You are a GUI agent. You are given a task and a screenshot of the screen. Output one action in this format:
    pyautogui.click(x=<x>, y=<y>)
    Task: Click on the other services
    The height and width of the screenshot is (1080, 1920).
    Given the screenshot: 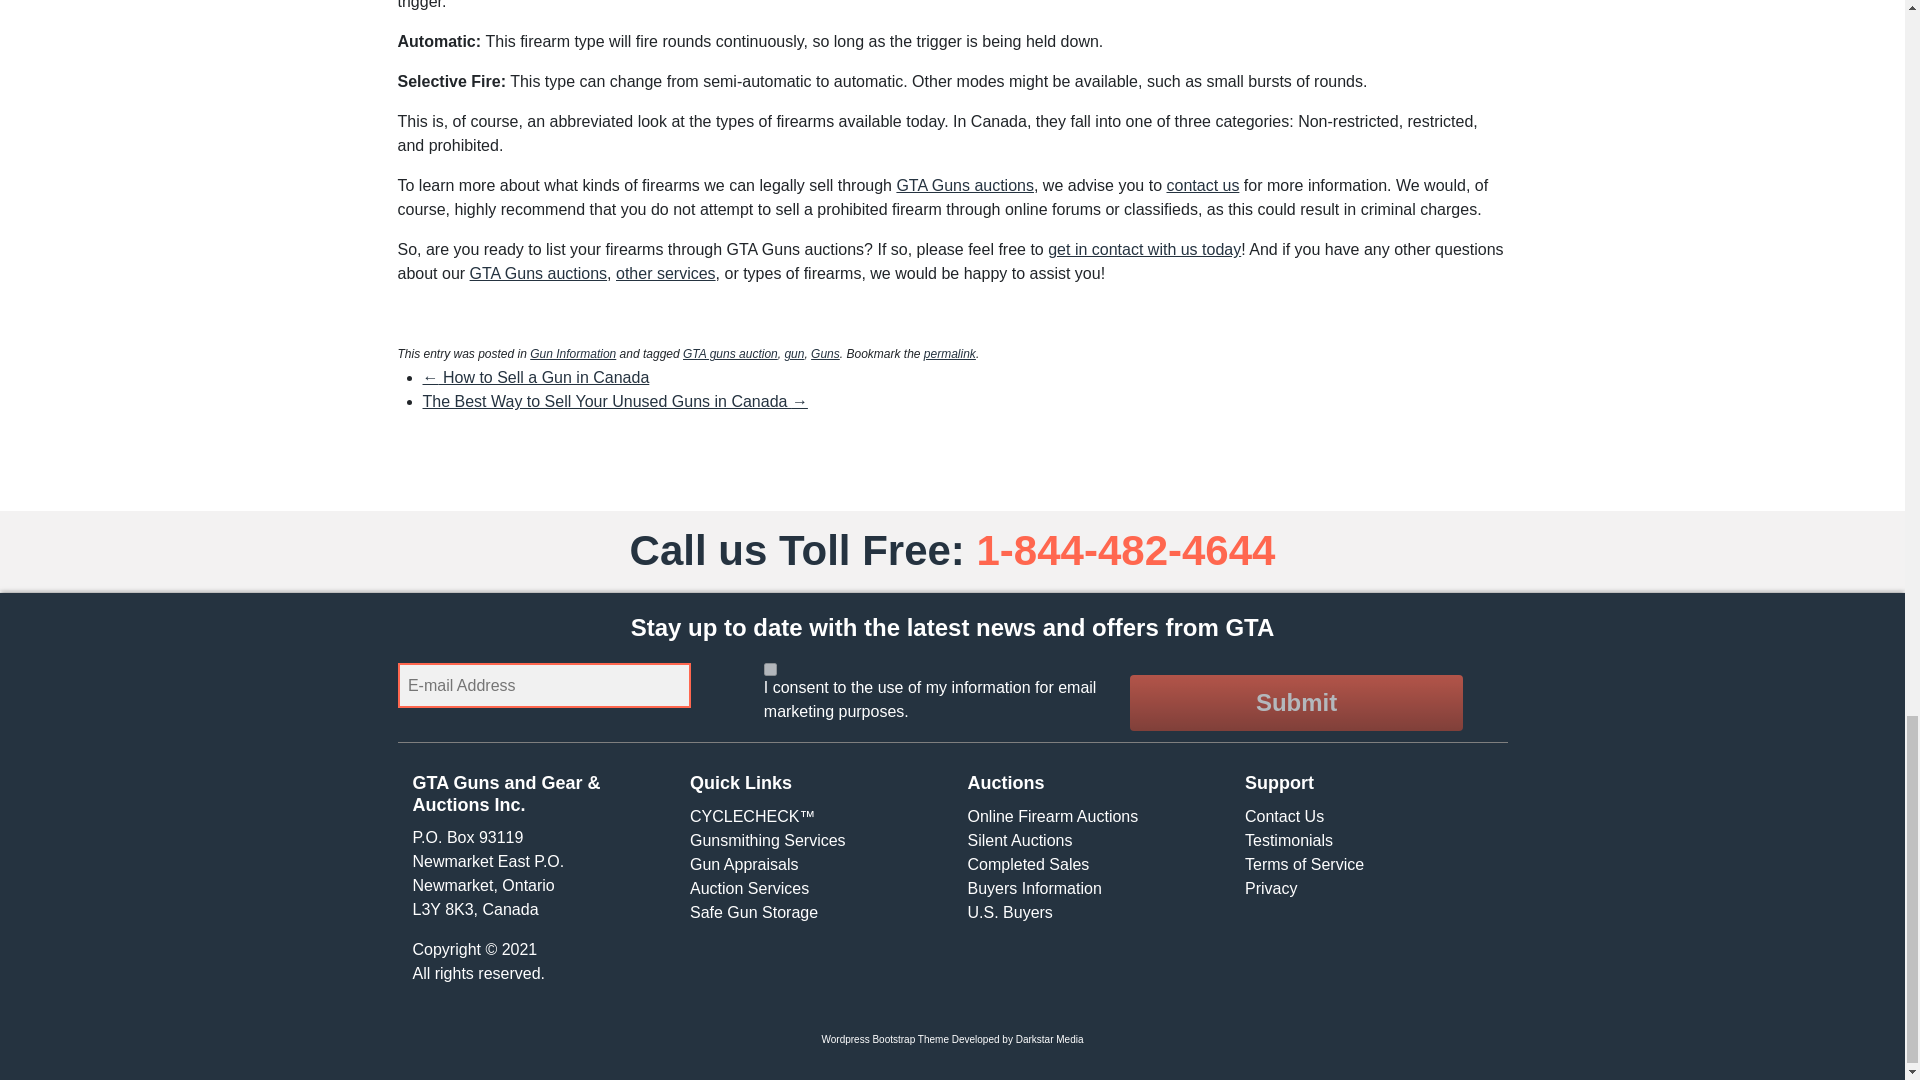 What is the action you would take?
    pyautogui.click(x=666, y=272)
    